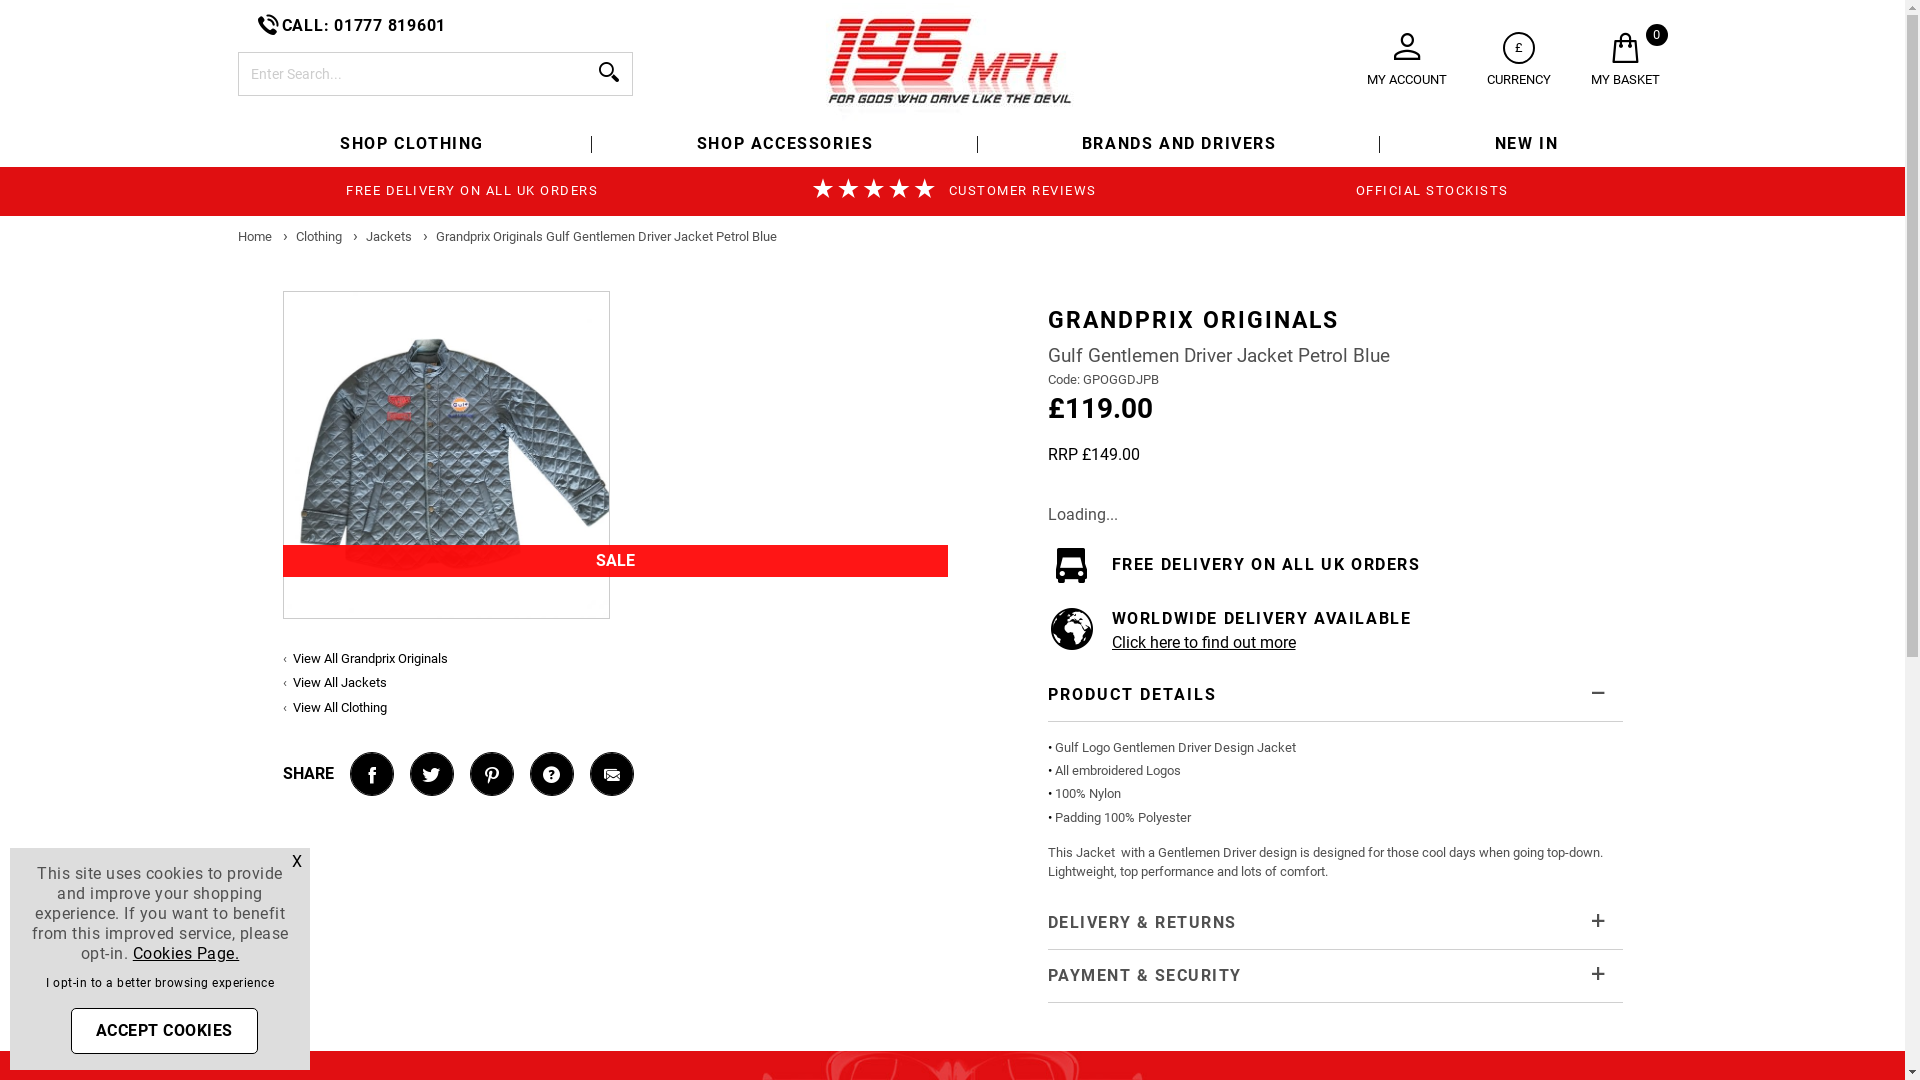 The width and height of the screenshot is (1920, 1080). Describe the element at coordinates (370, 658) in the screenshot. I see `View All Grandprix Originals` at that location.